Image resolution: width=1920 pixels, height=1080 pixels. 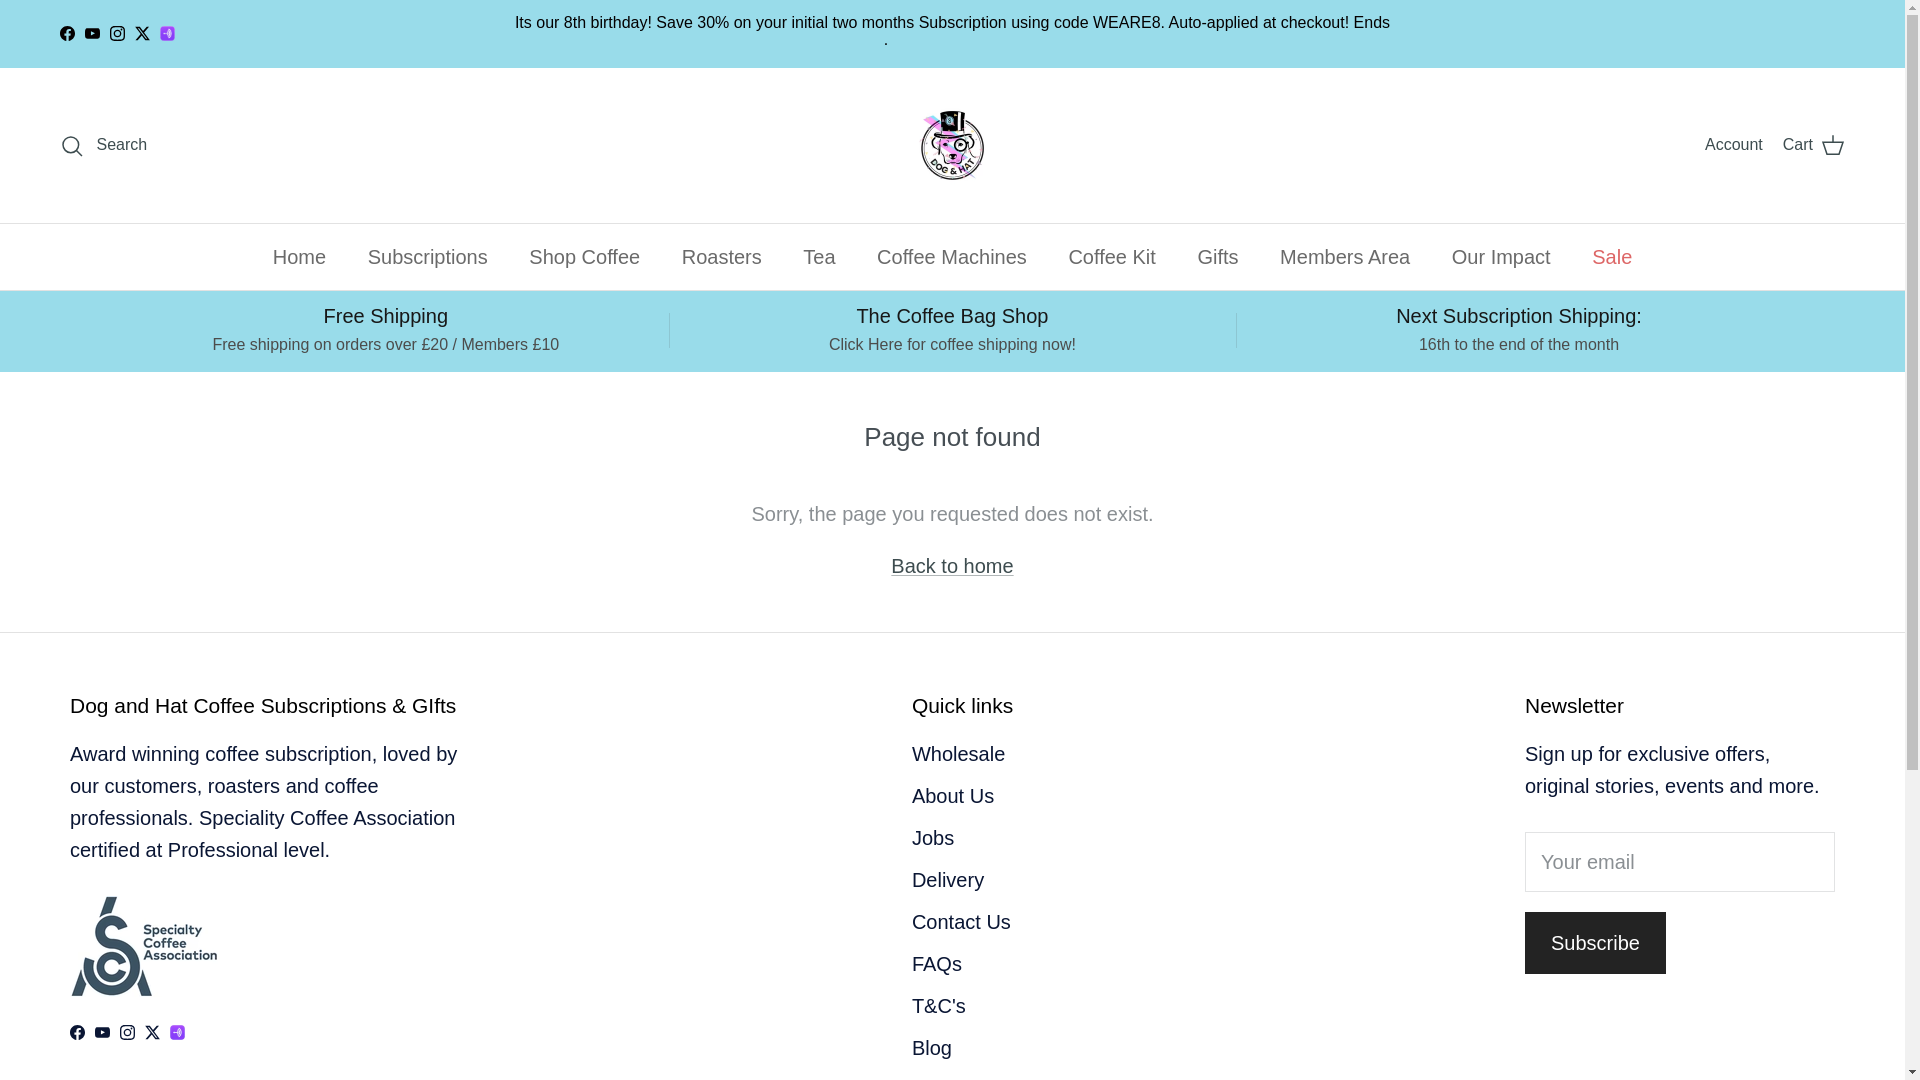 I want to click on Roasters, so click(x=722, y=256).